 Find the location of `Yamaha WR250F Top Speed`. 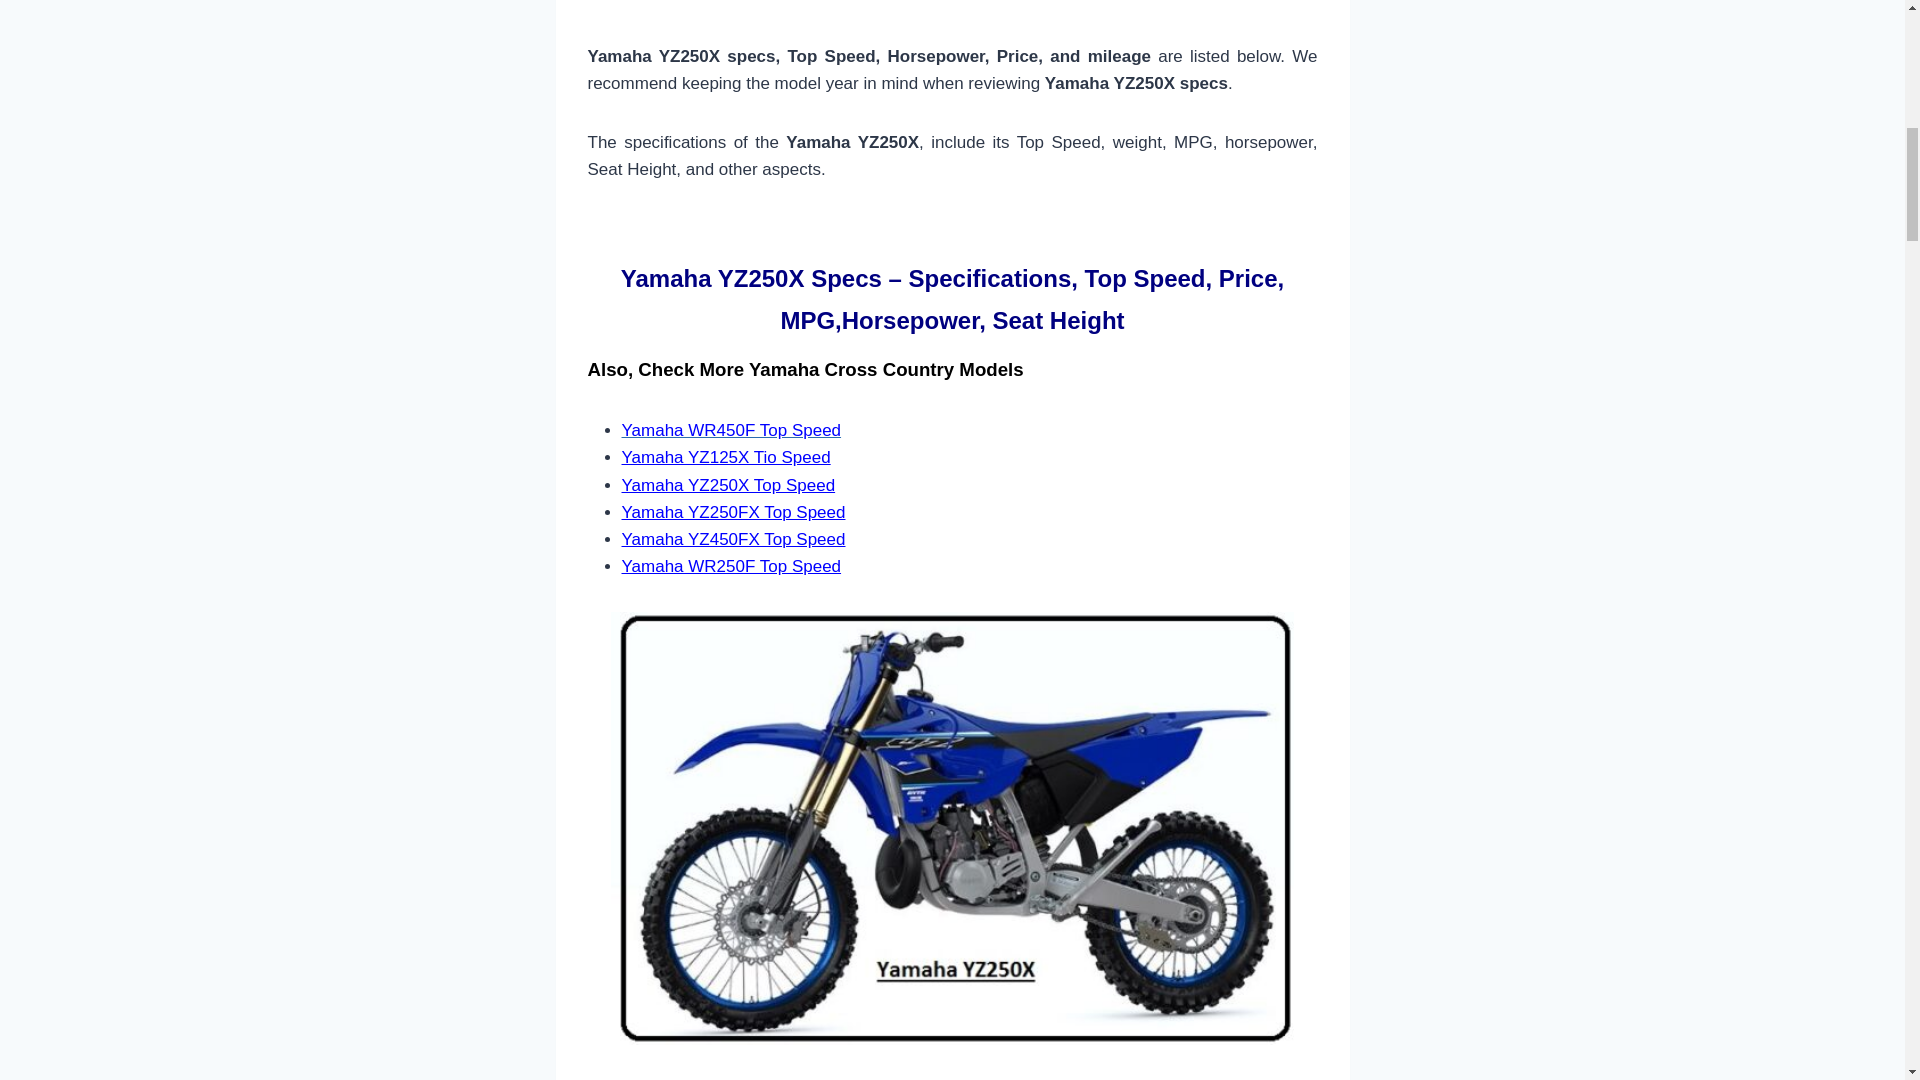

Yamaha WR250F Top Speed is located at coordinates (732, 566).